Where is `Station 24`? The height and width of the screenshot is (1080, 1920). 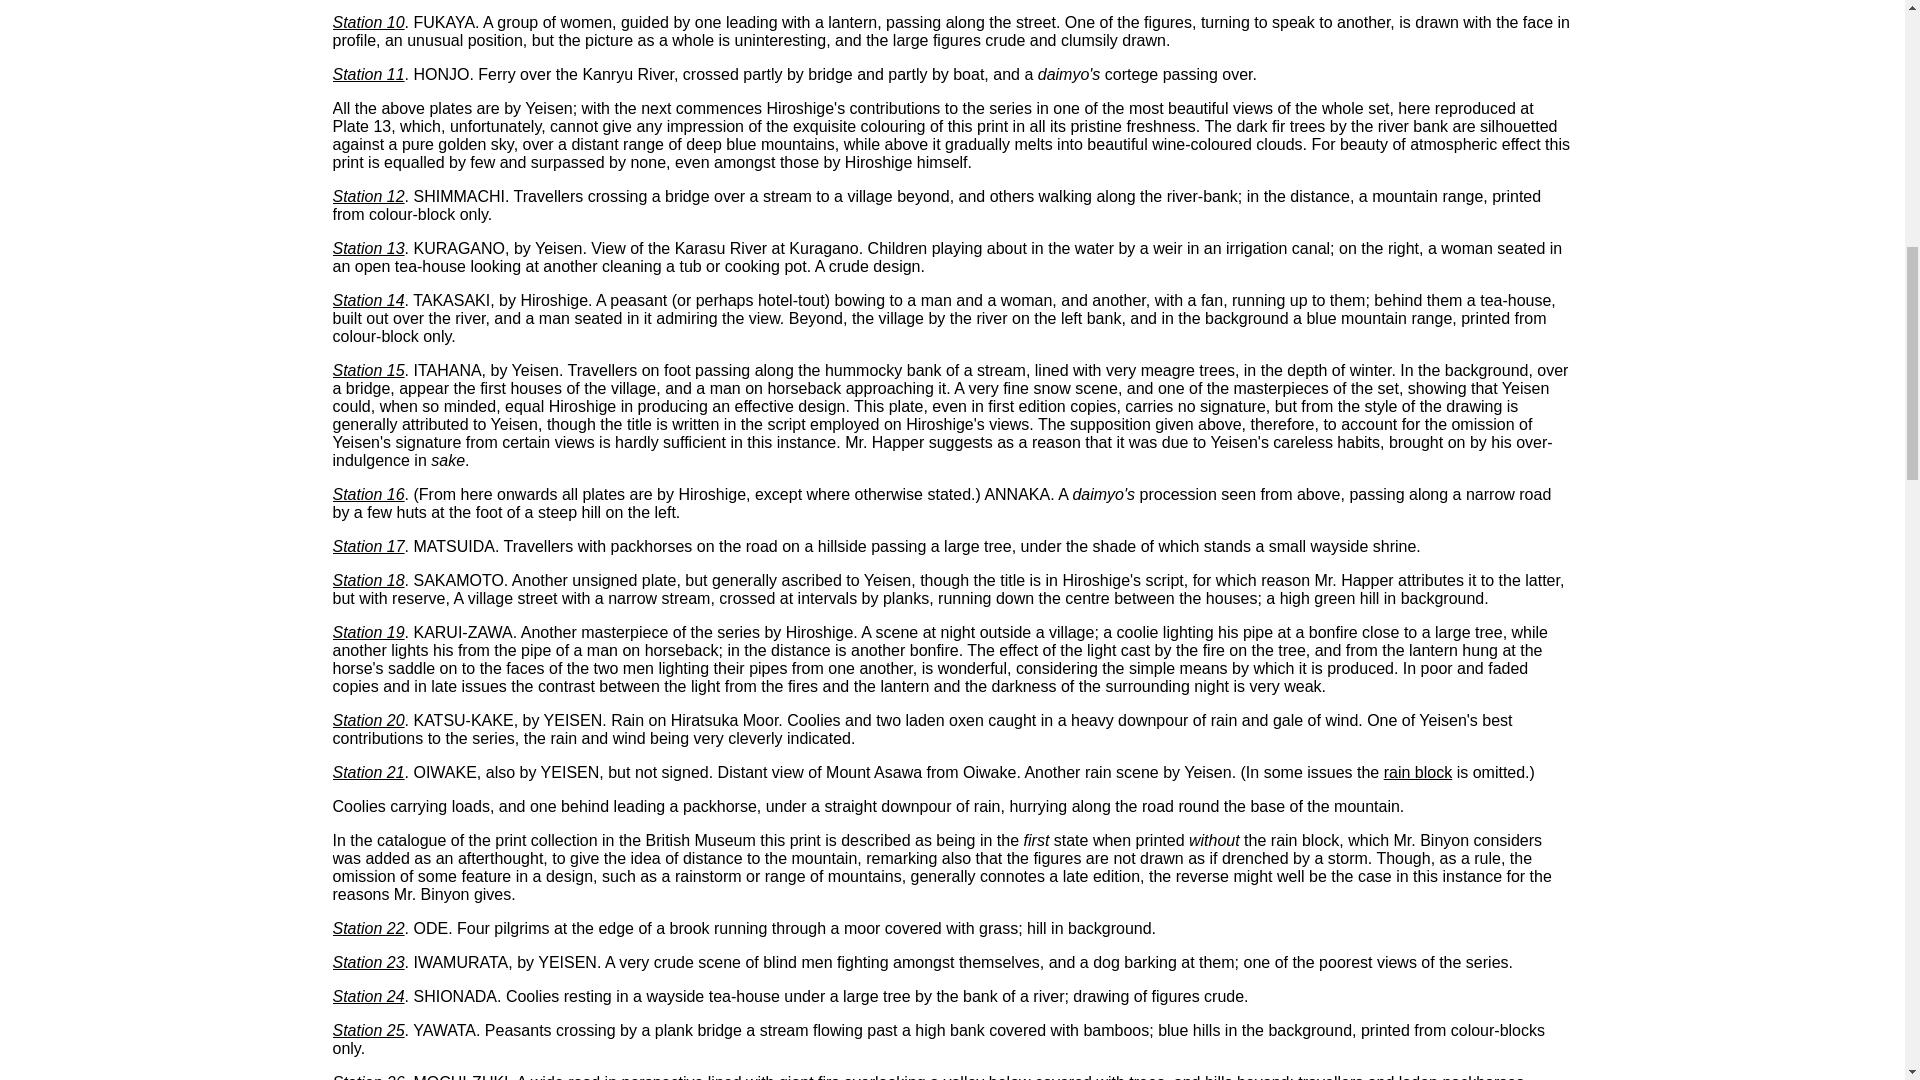 Station 24 is located at coordinates (368, 996).